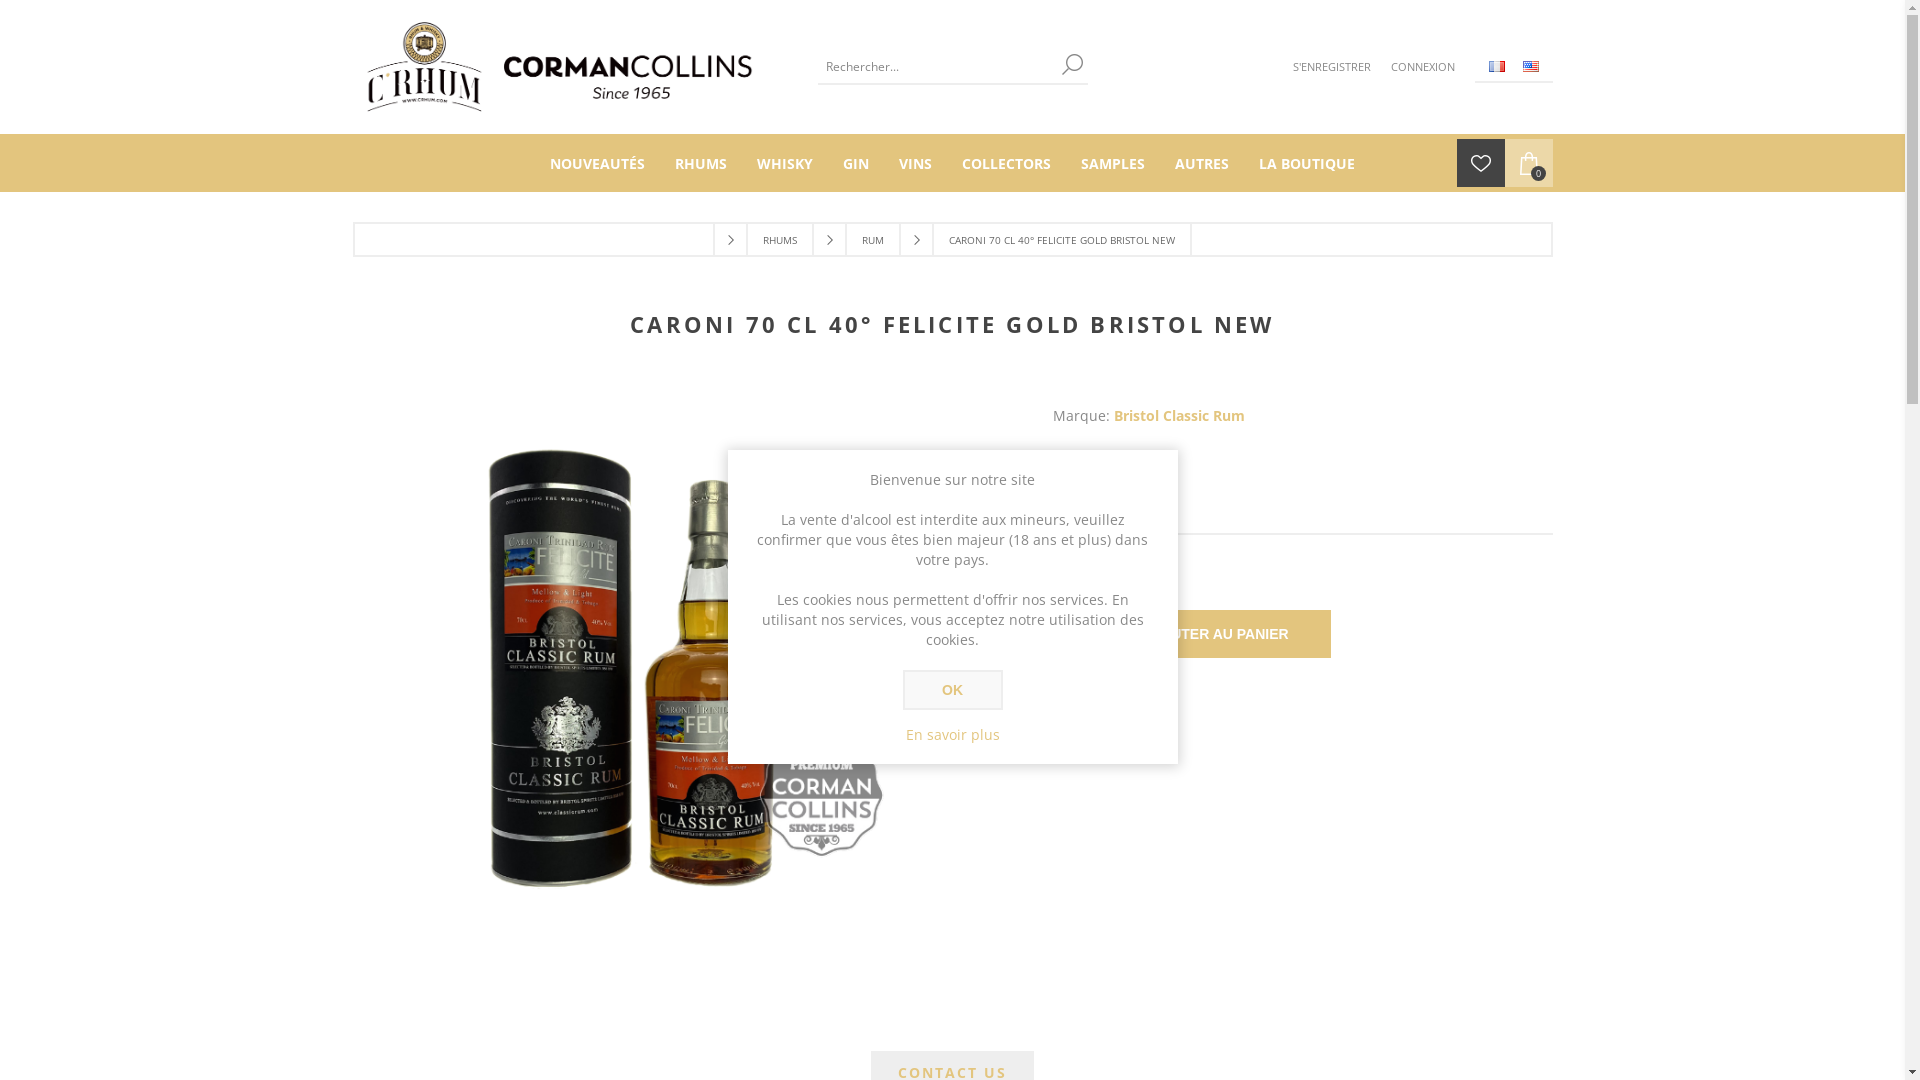 The image size is (1920, 1080). I want to click on SAMPLES, so click(1113, 164).